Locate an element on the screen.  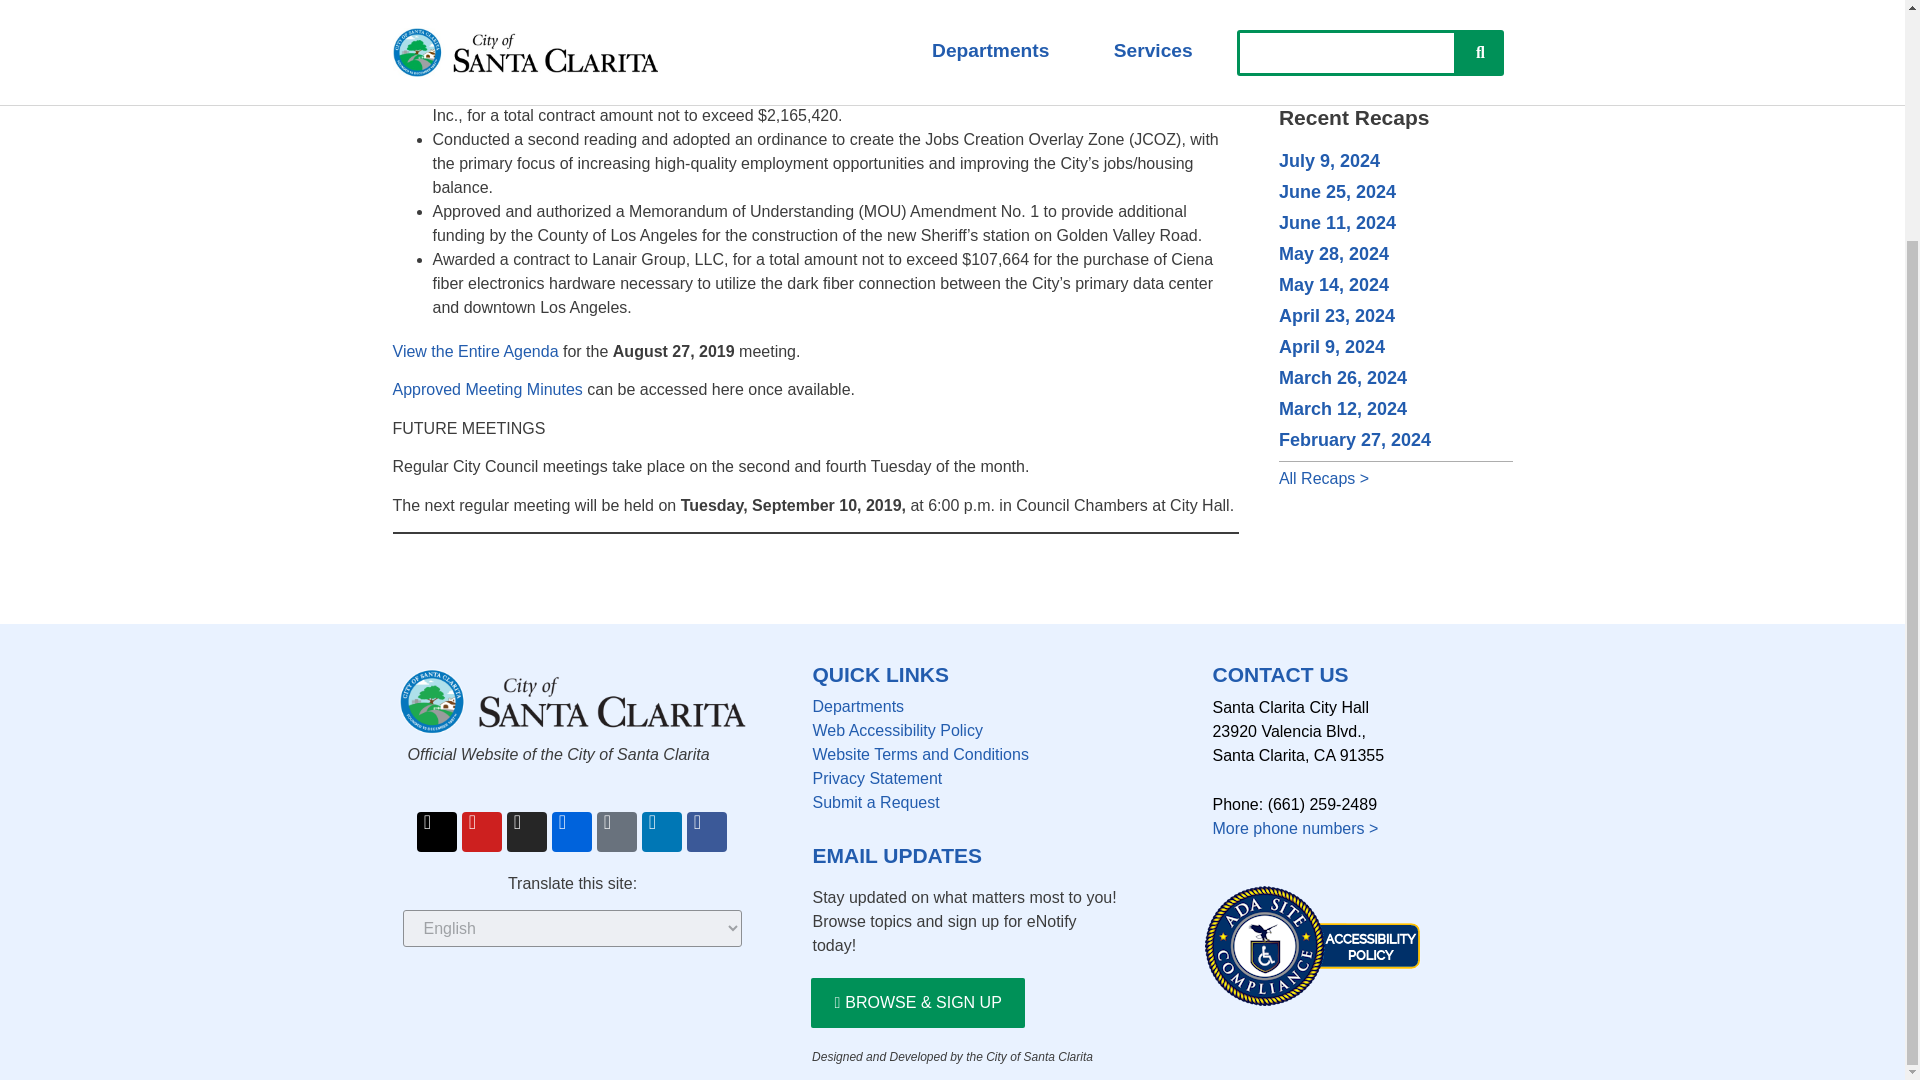
June 25, 2024 is located at coordinates (1336, 192).